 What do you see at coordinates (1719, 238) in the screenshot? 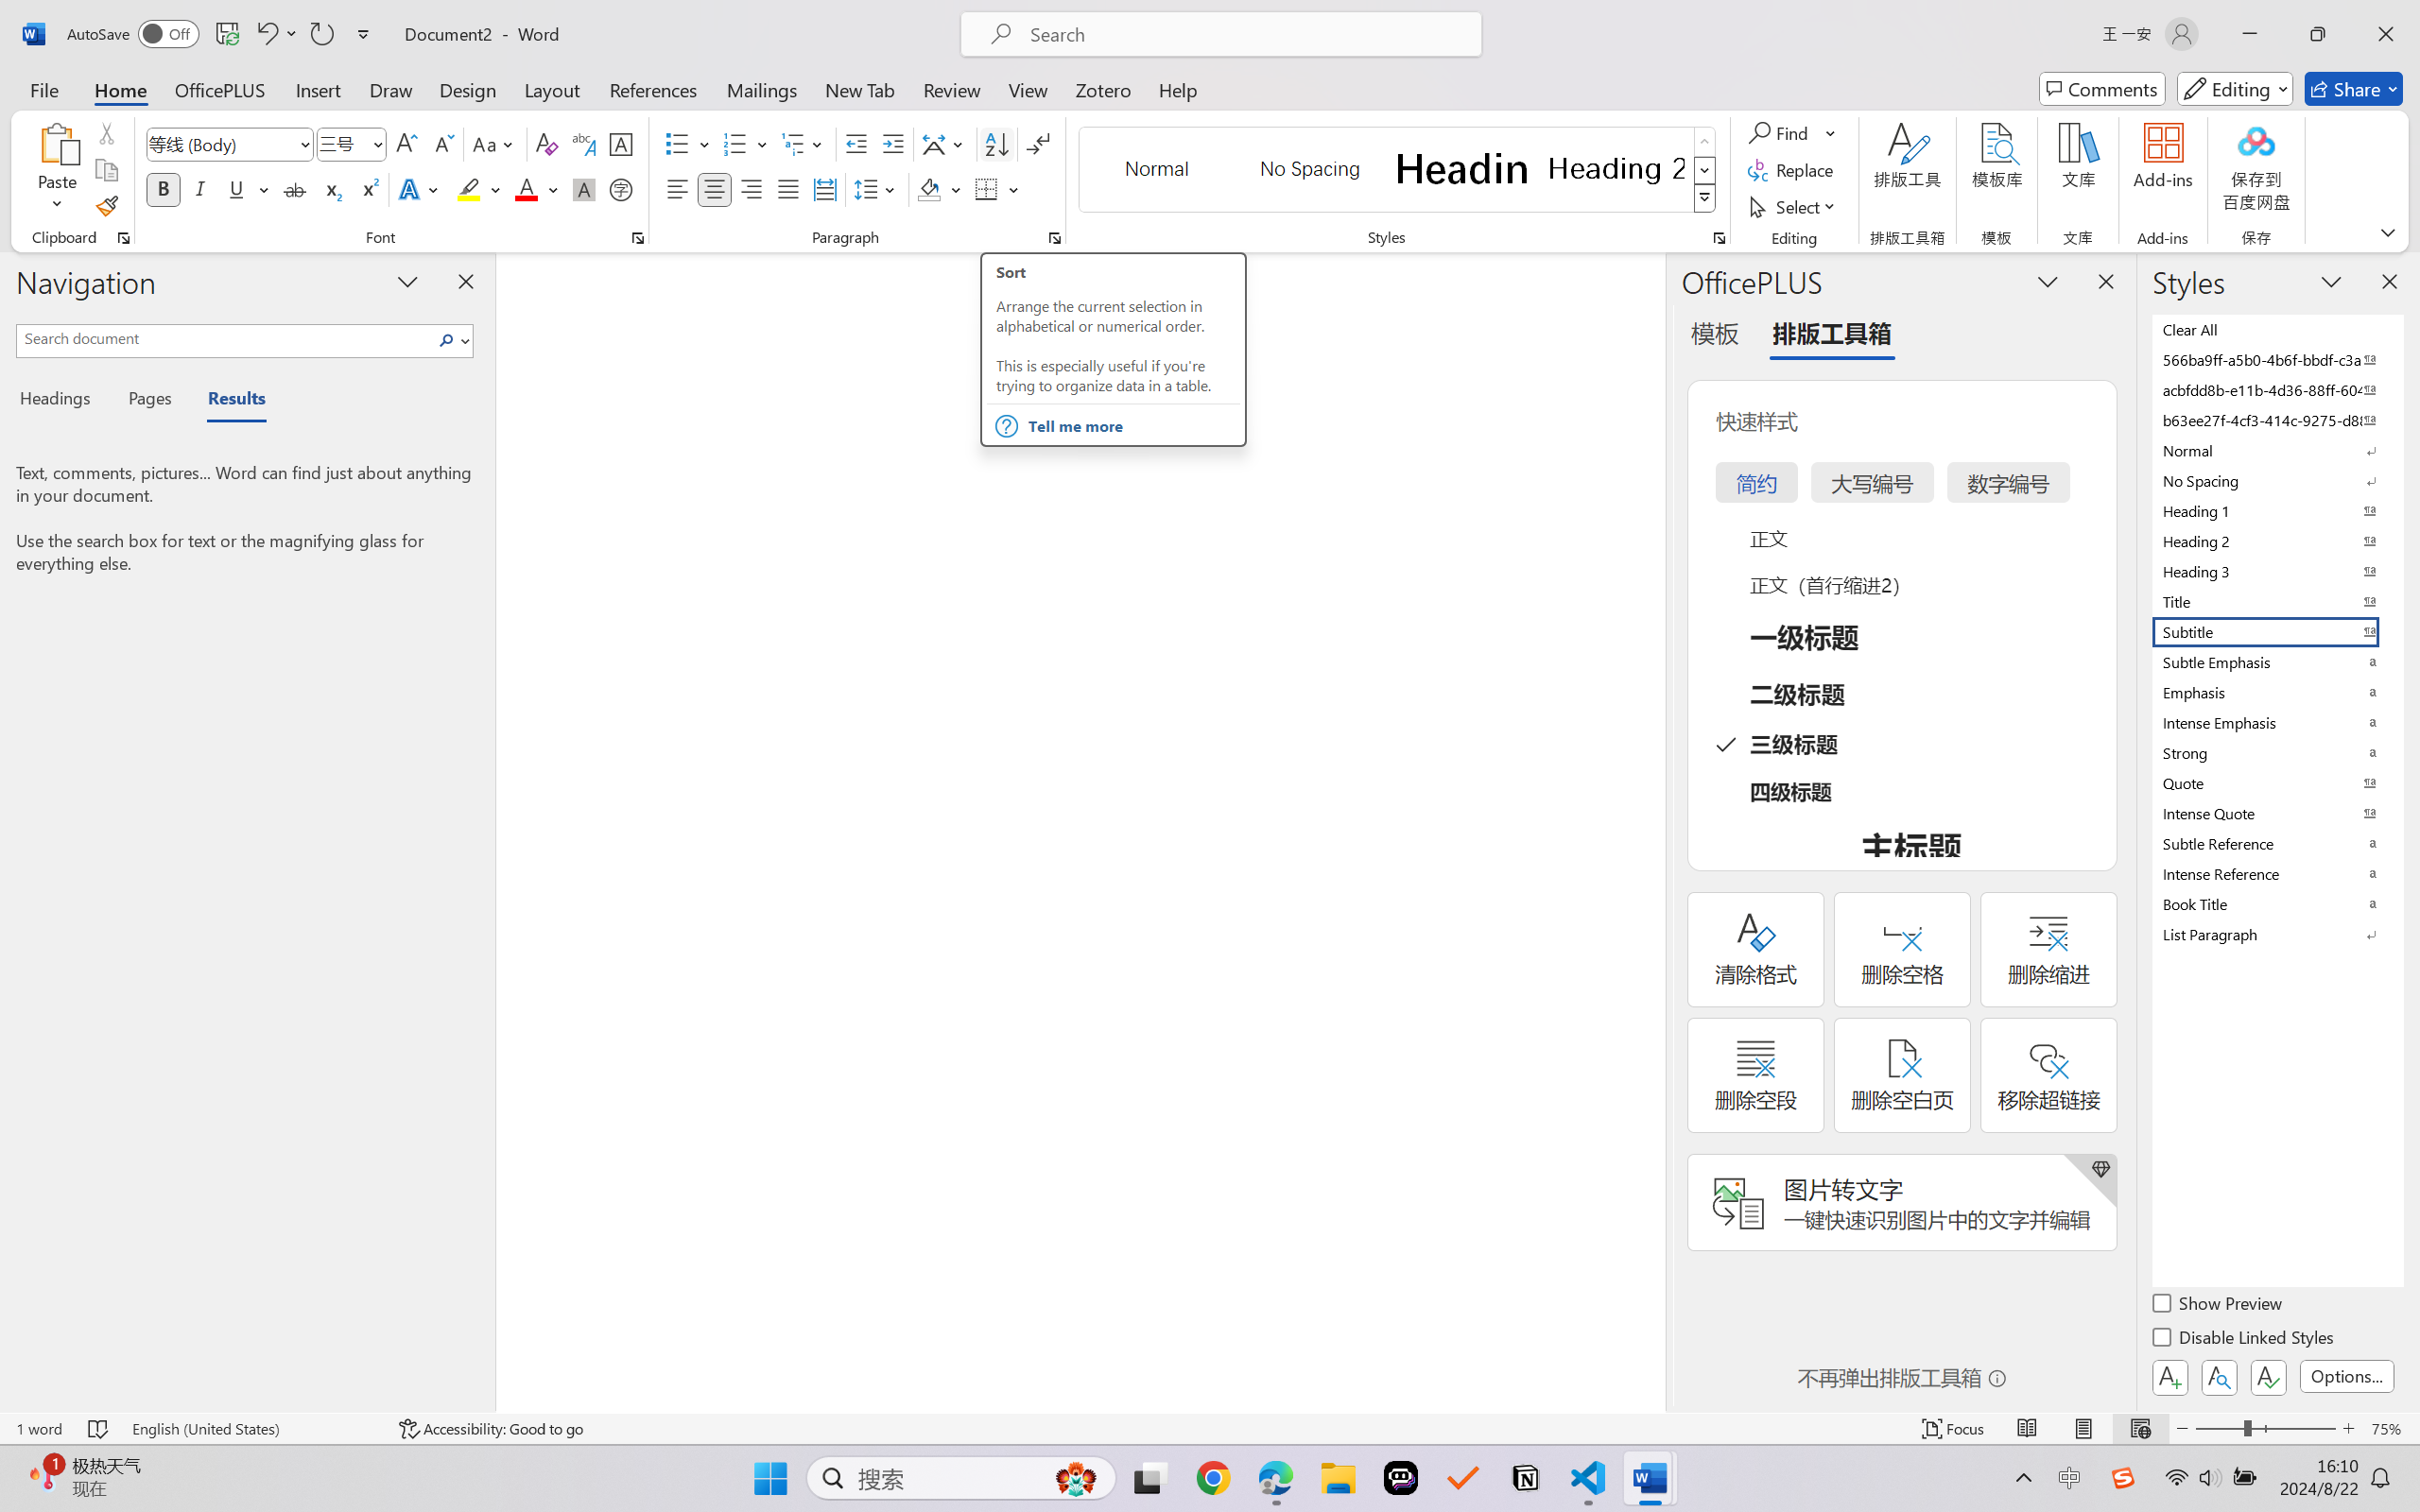
I see `Styles...` at bounding box center [1719, 238].